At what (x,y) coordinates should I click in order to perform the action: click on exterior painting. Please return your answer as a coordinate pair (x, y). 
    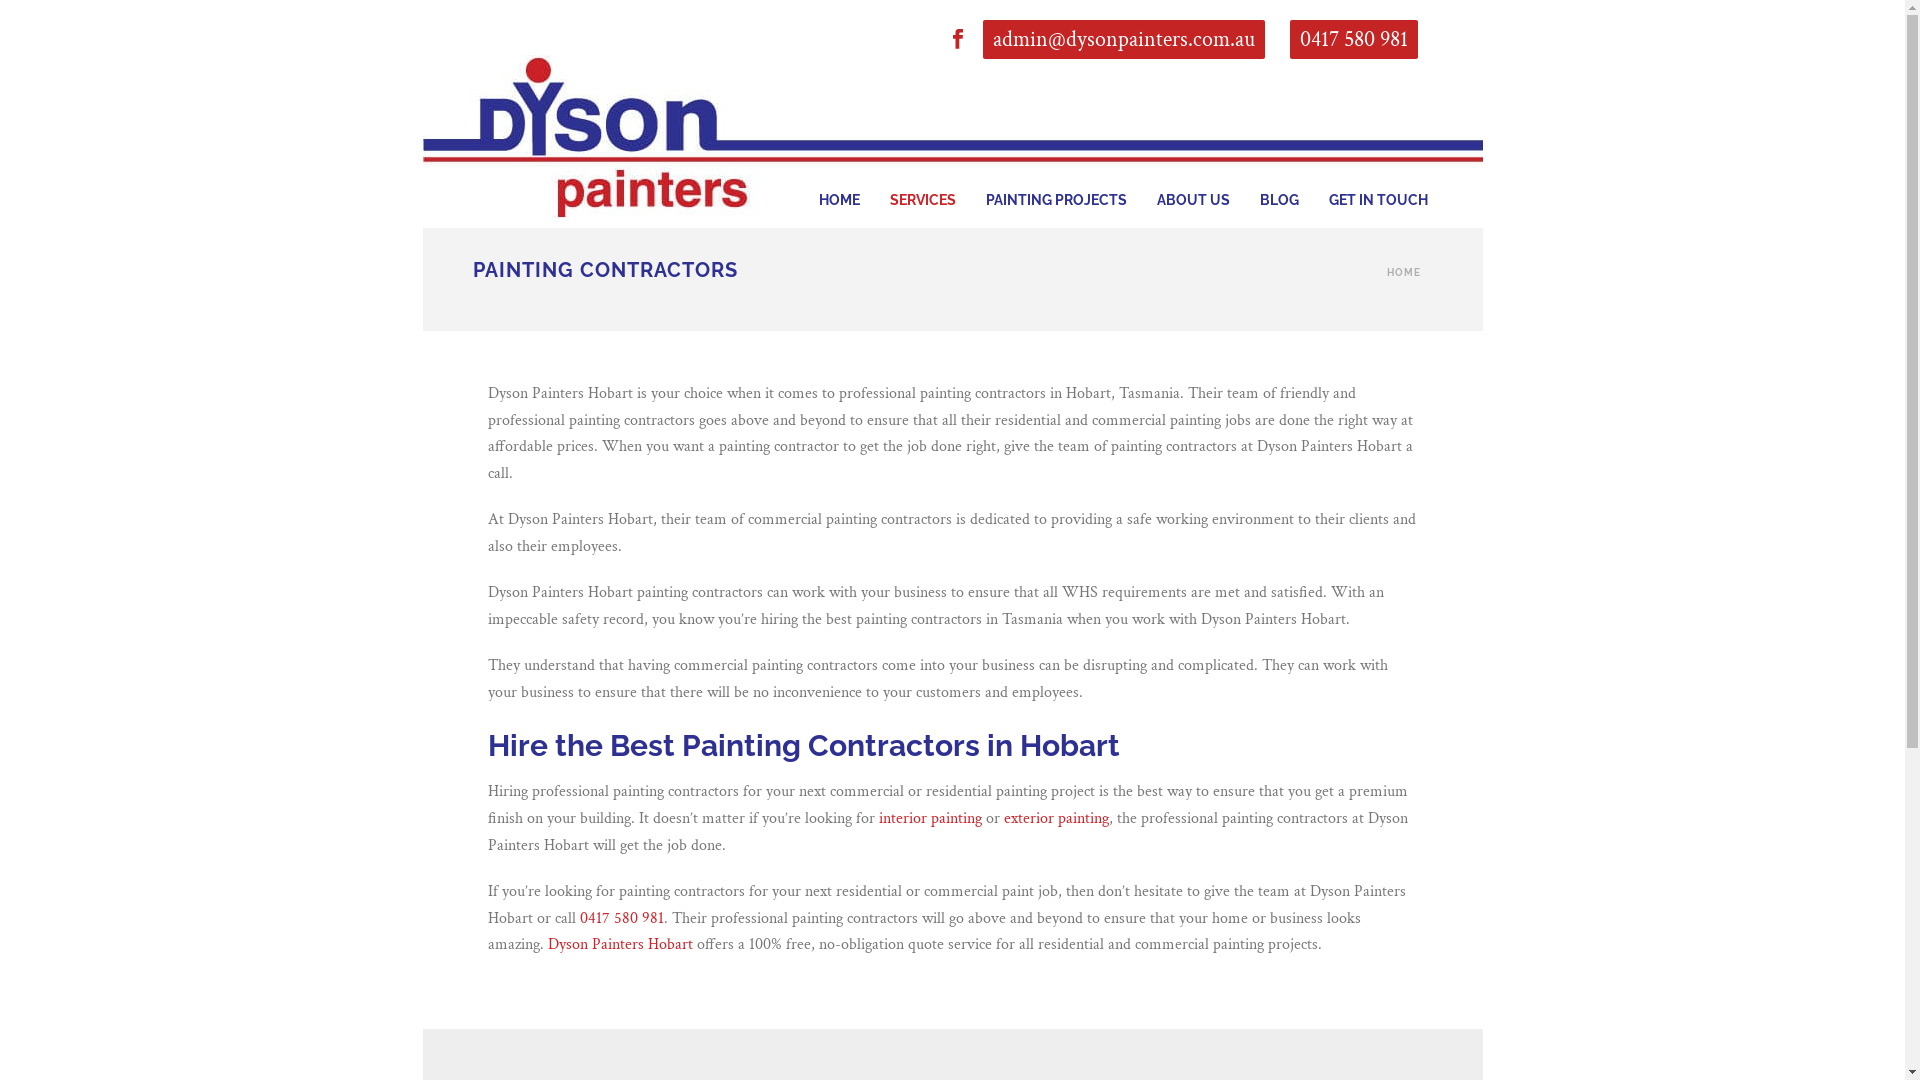
    Looking at the image, I should click on (1056, 818).